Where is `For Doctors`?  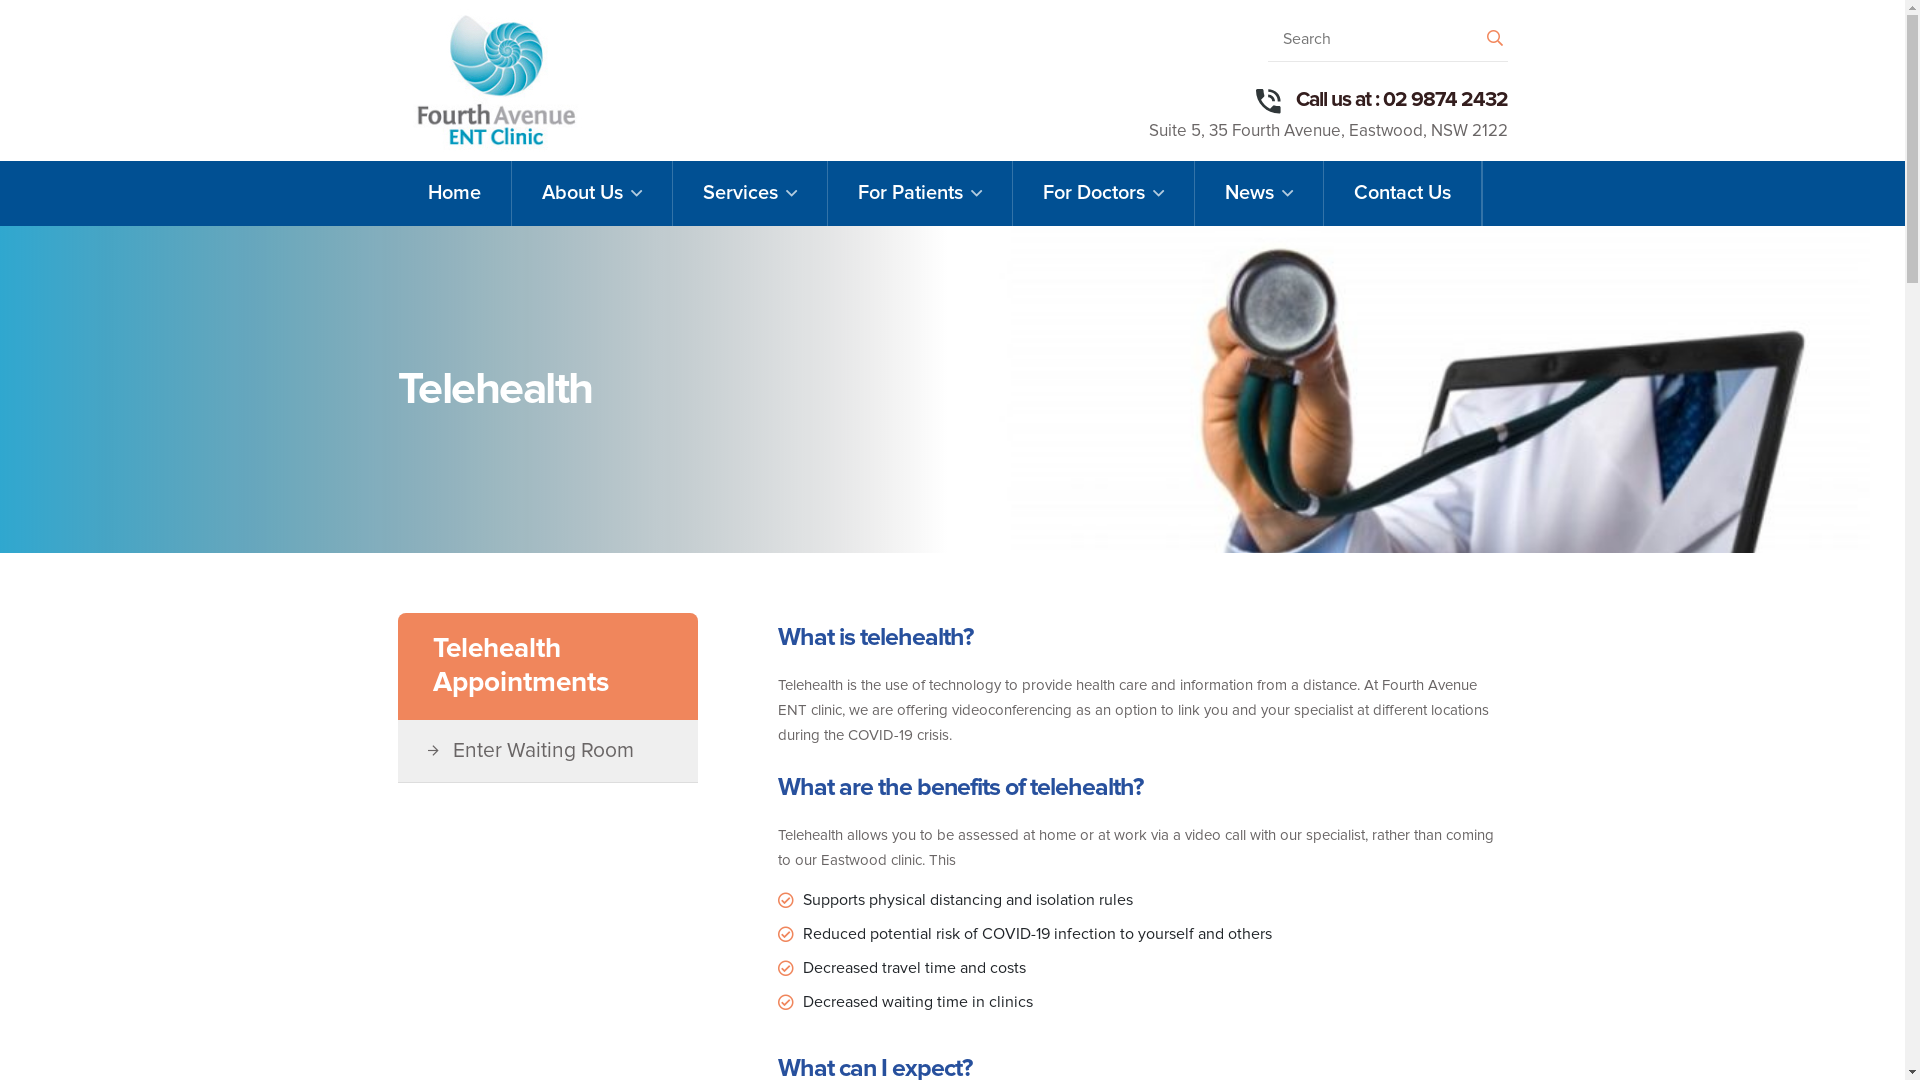
For Doctors is located at coordinates (1102, 194).